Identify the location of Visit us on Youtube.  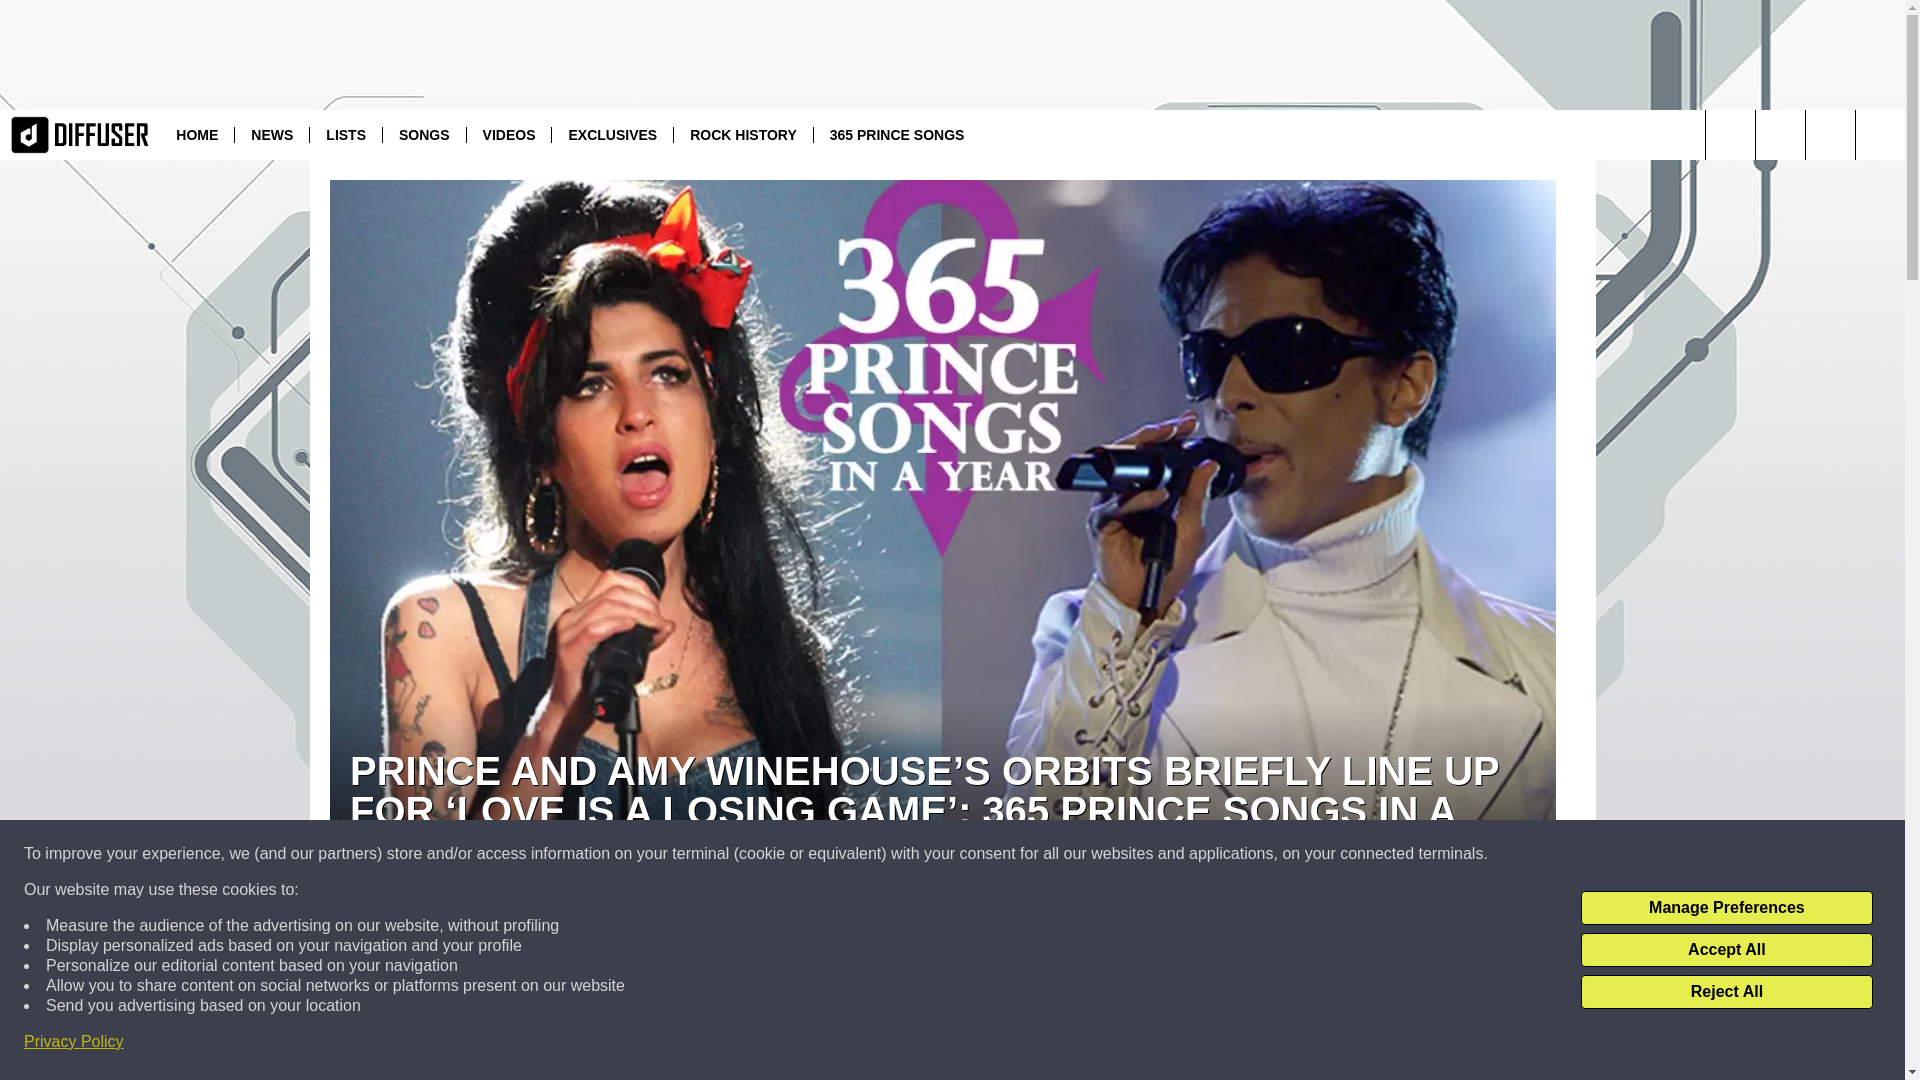
(1780, 134).